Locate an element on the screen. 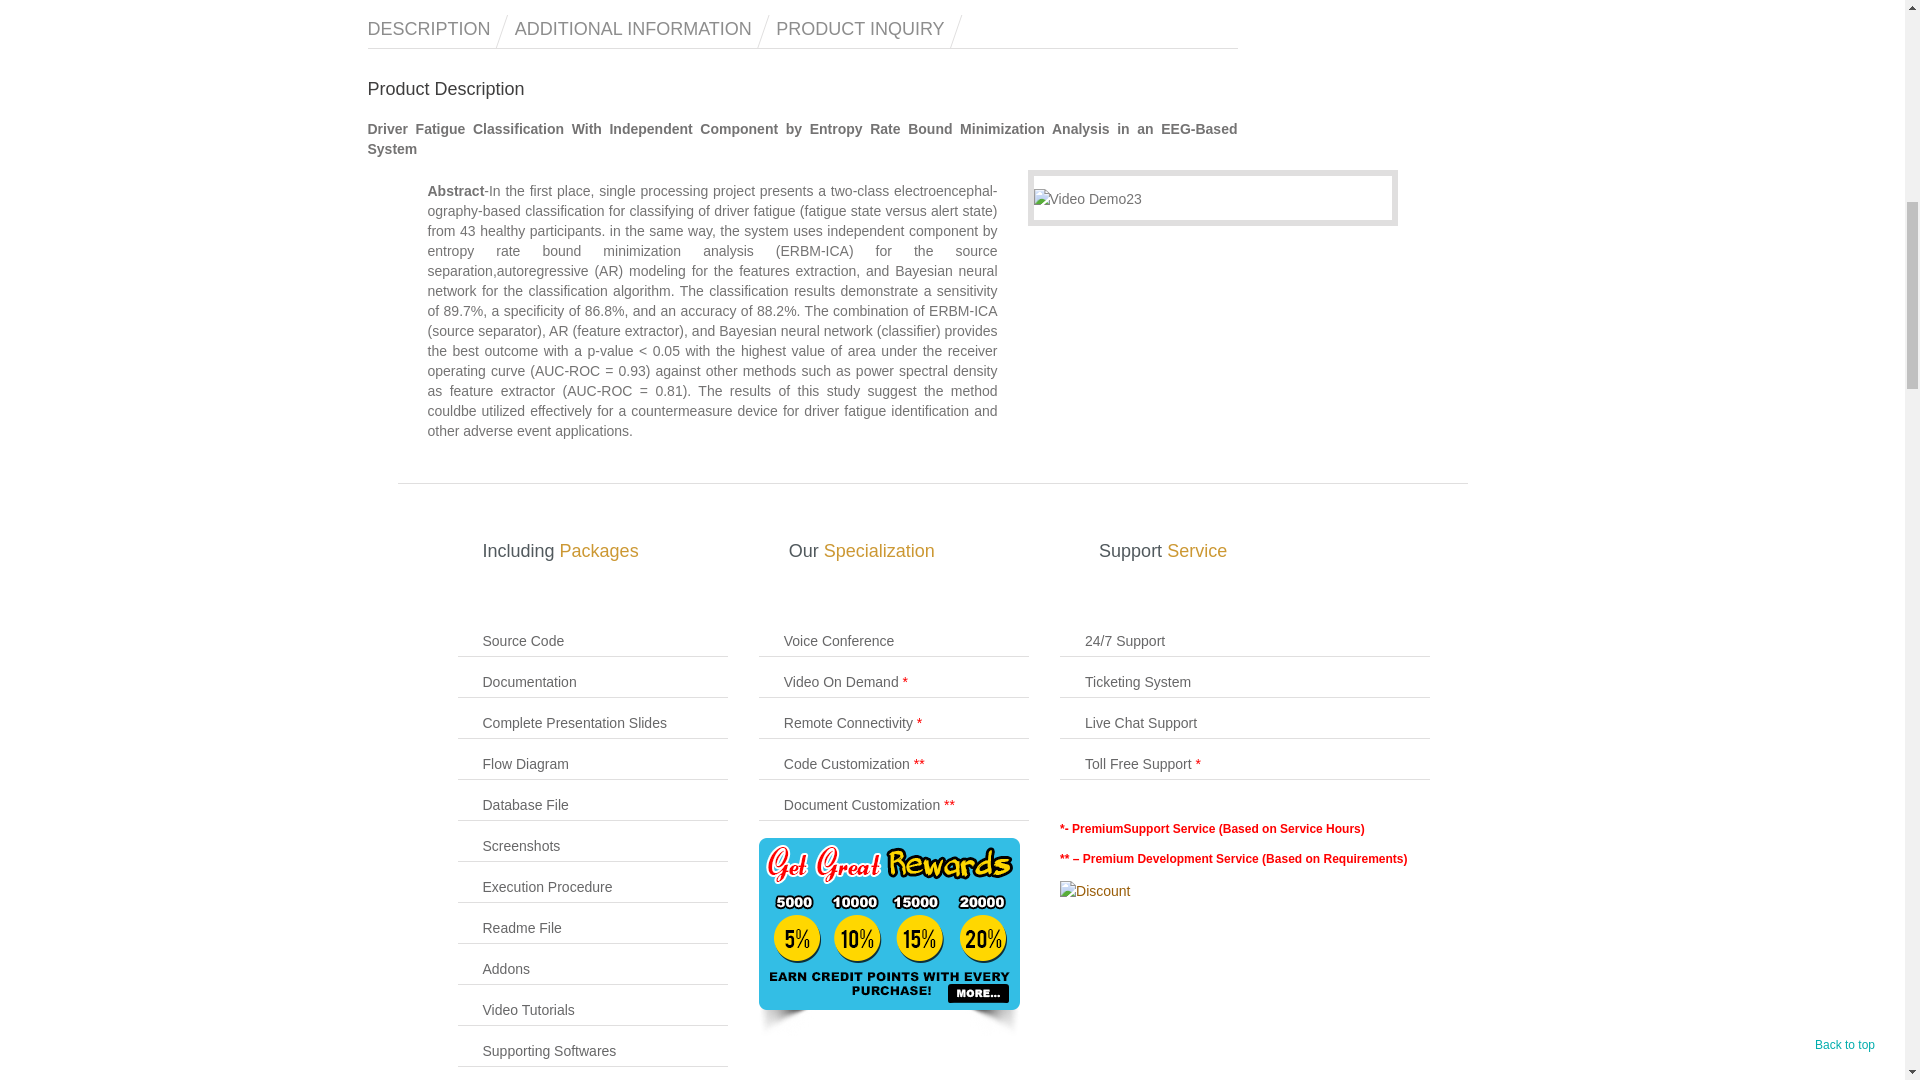  Coupon Discount is located at coordinates (1094, 889).